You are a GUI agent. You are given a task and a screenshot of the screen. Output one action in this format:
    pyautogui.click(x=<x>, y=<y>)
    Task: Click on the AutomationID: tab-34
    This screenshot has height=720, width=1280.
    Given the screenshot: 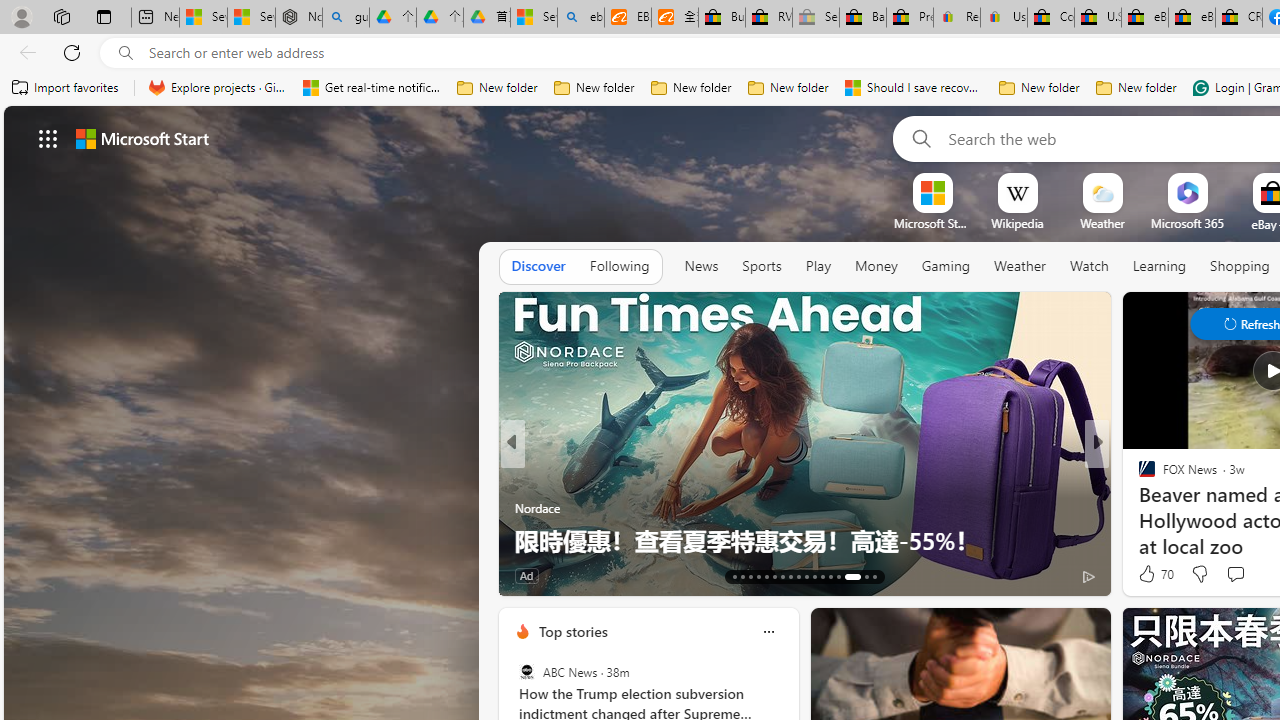 What is the action you would take?
    pyautogui.click(x=866, y=576)
    